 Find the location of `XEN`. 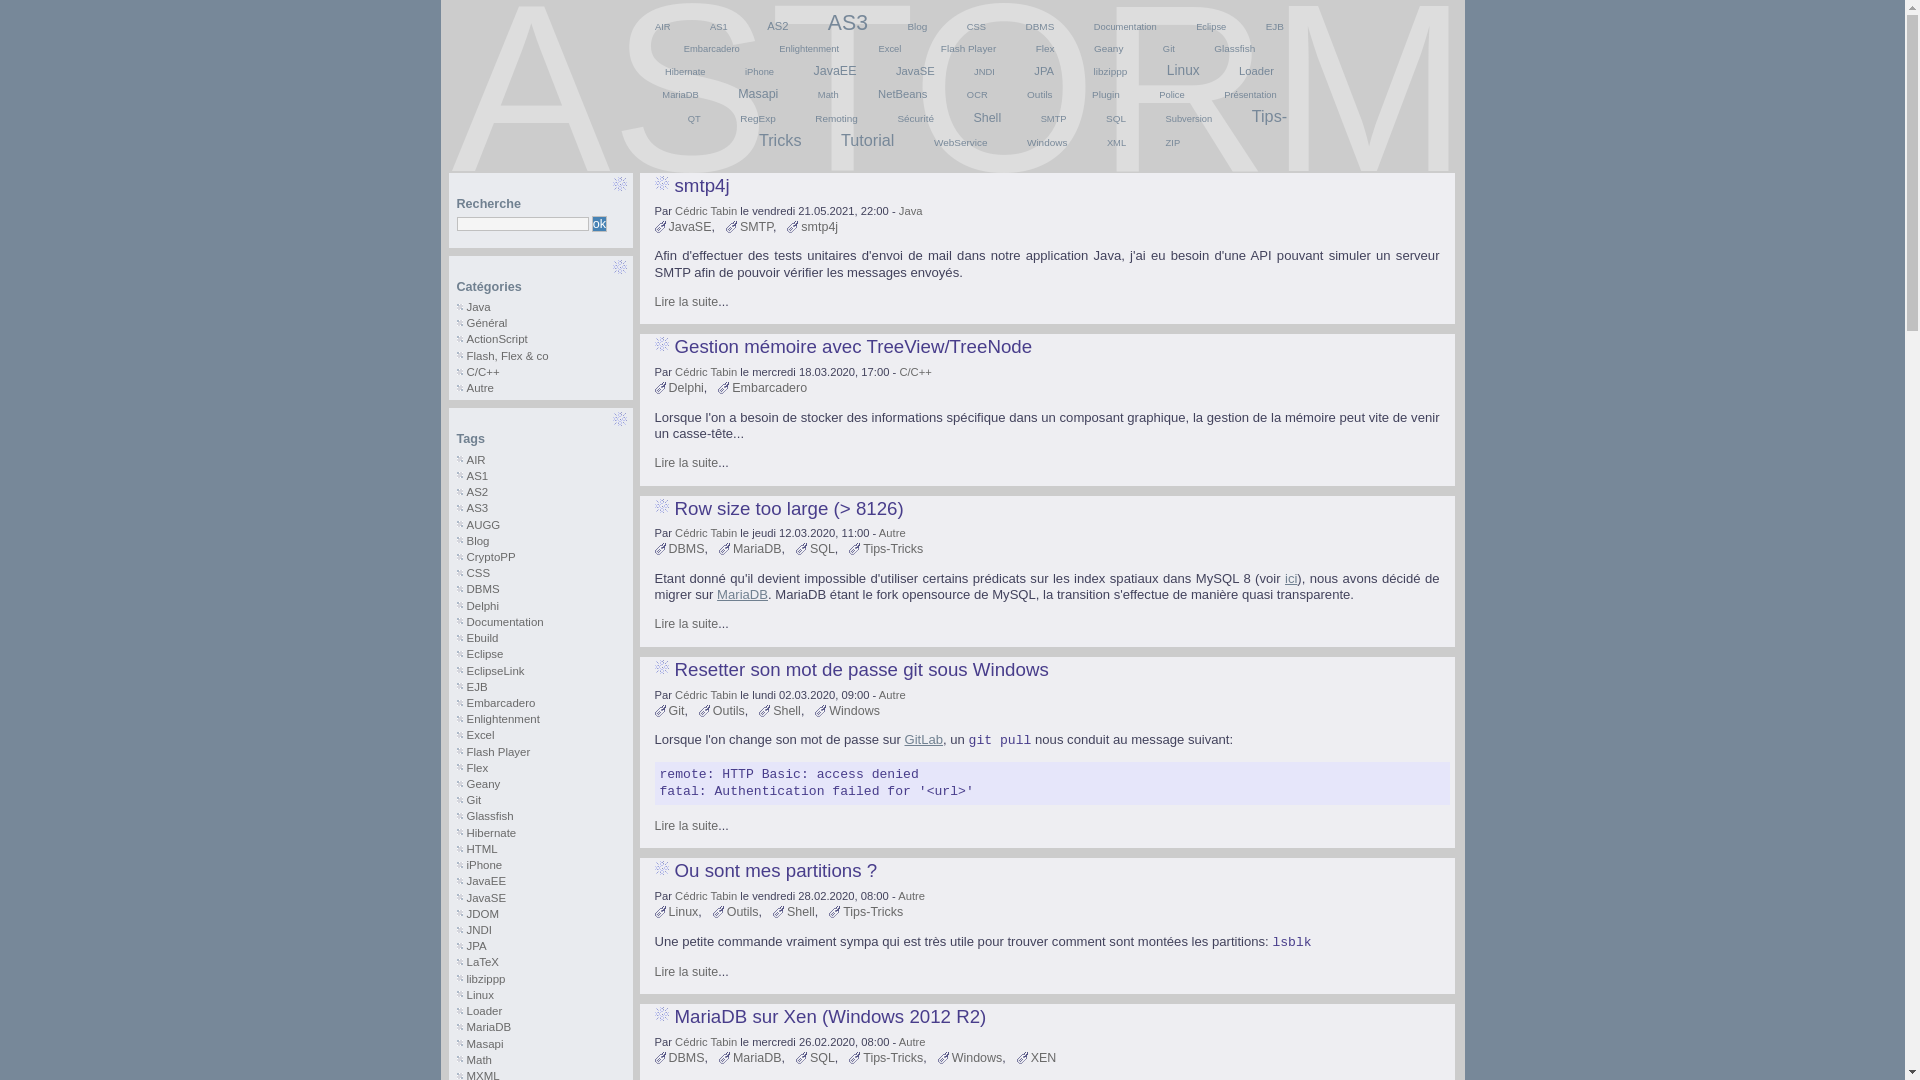

XEN is located at coordinates (1044, 1058).